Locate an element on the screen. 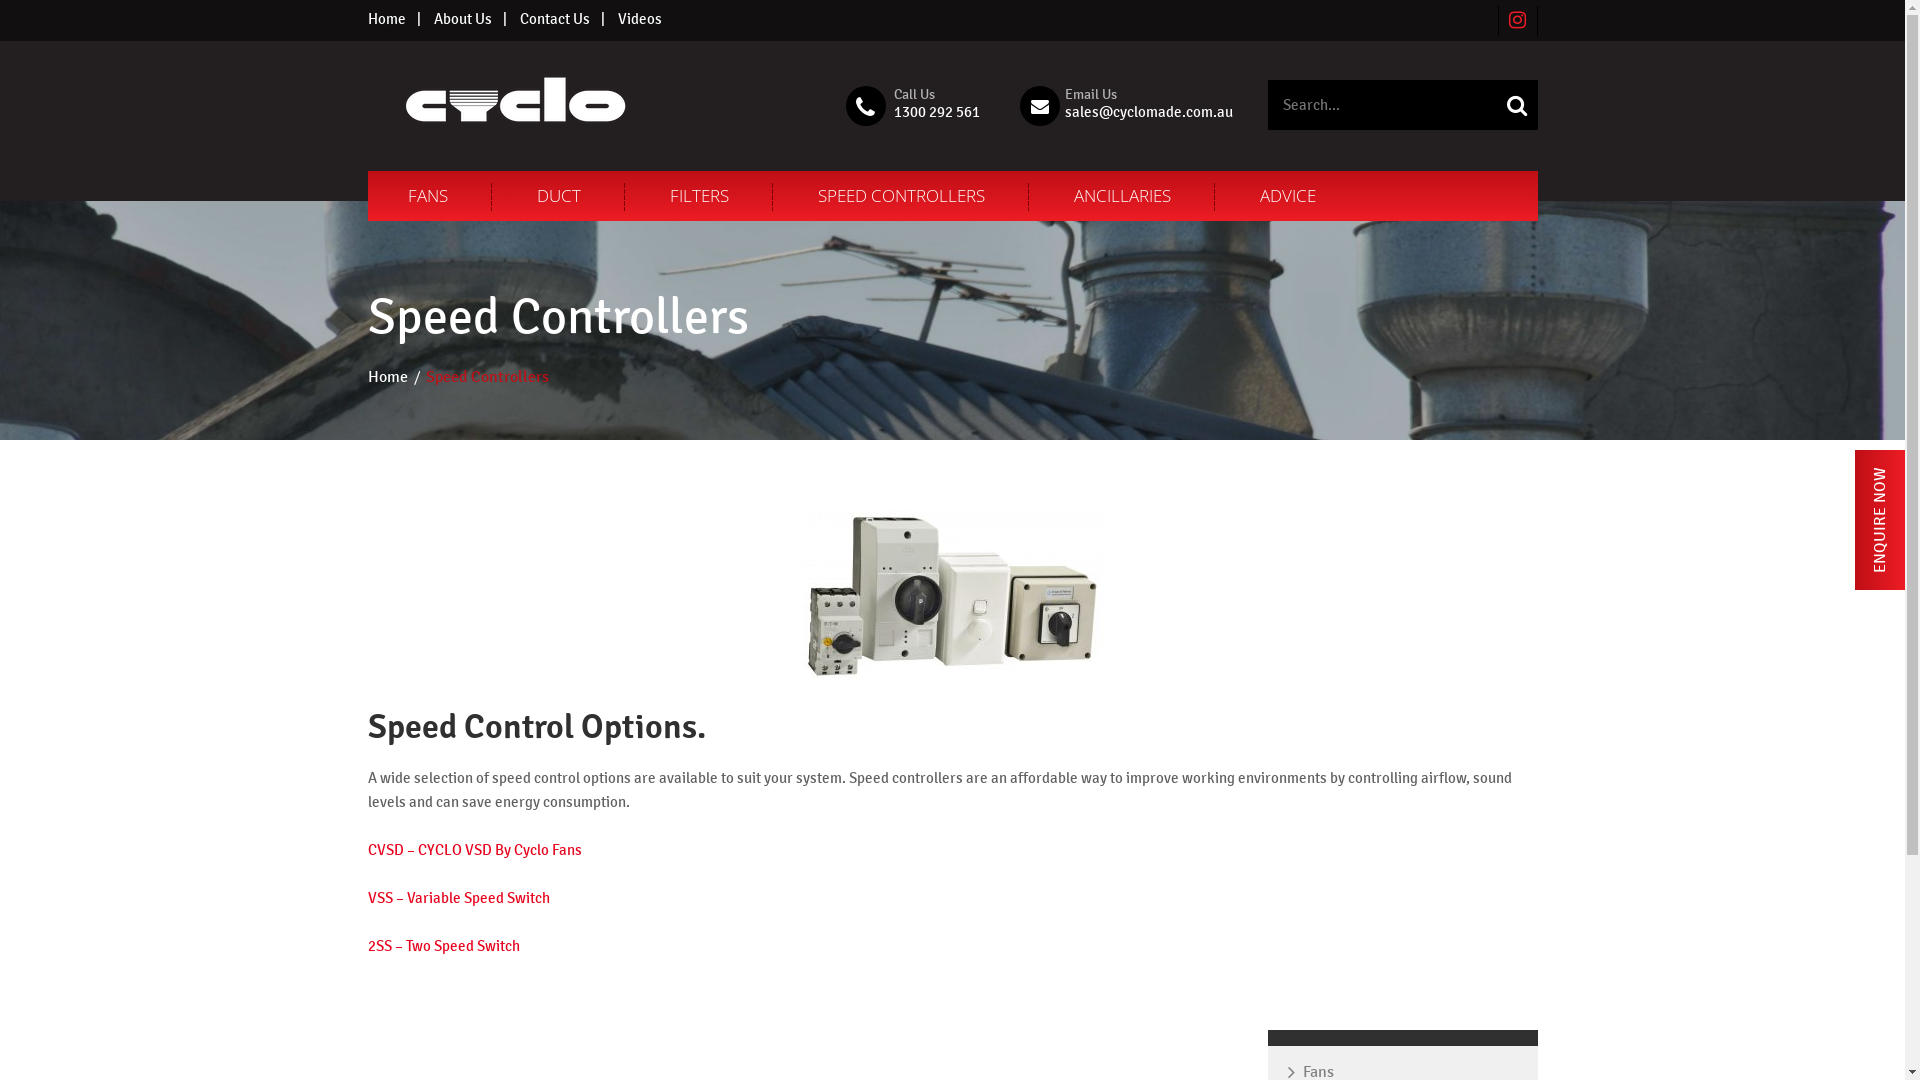 The height and width of the screenshot is (1080, 1920). Instagram is located at coordinates (1518, 20).